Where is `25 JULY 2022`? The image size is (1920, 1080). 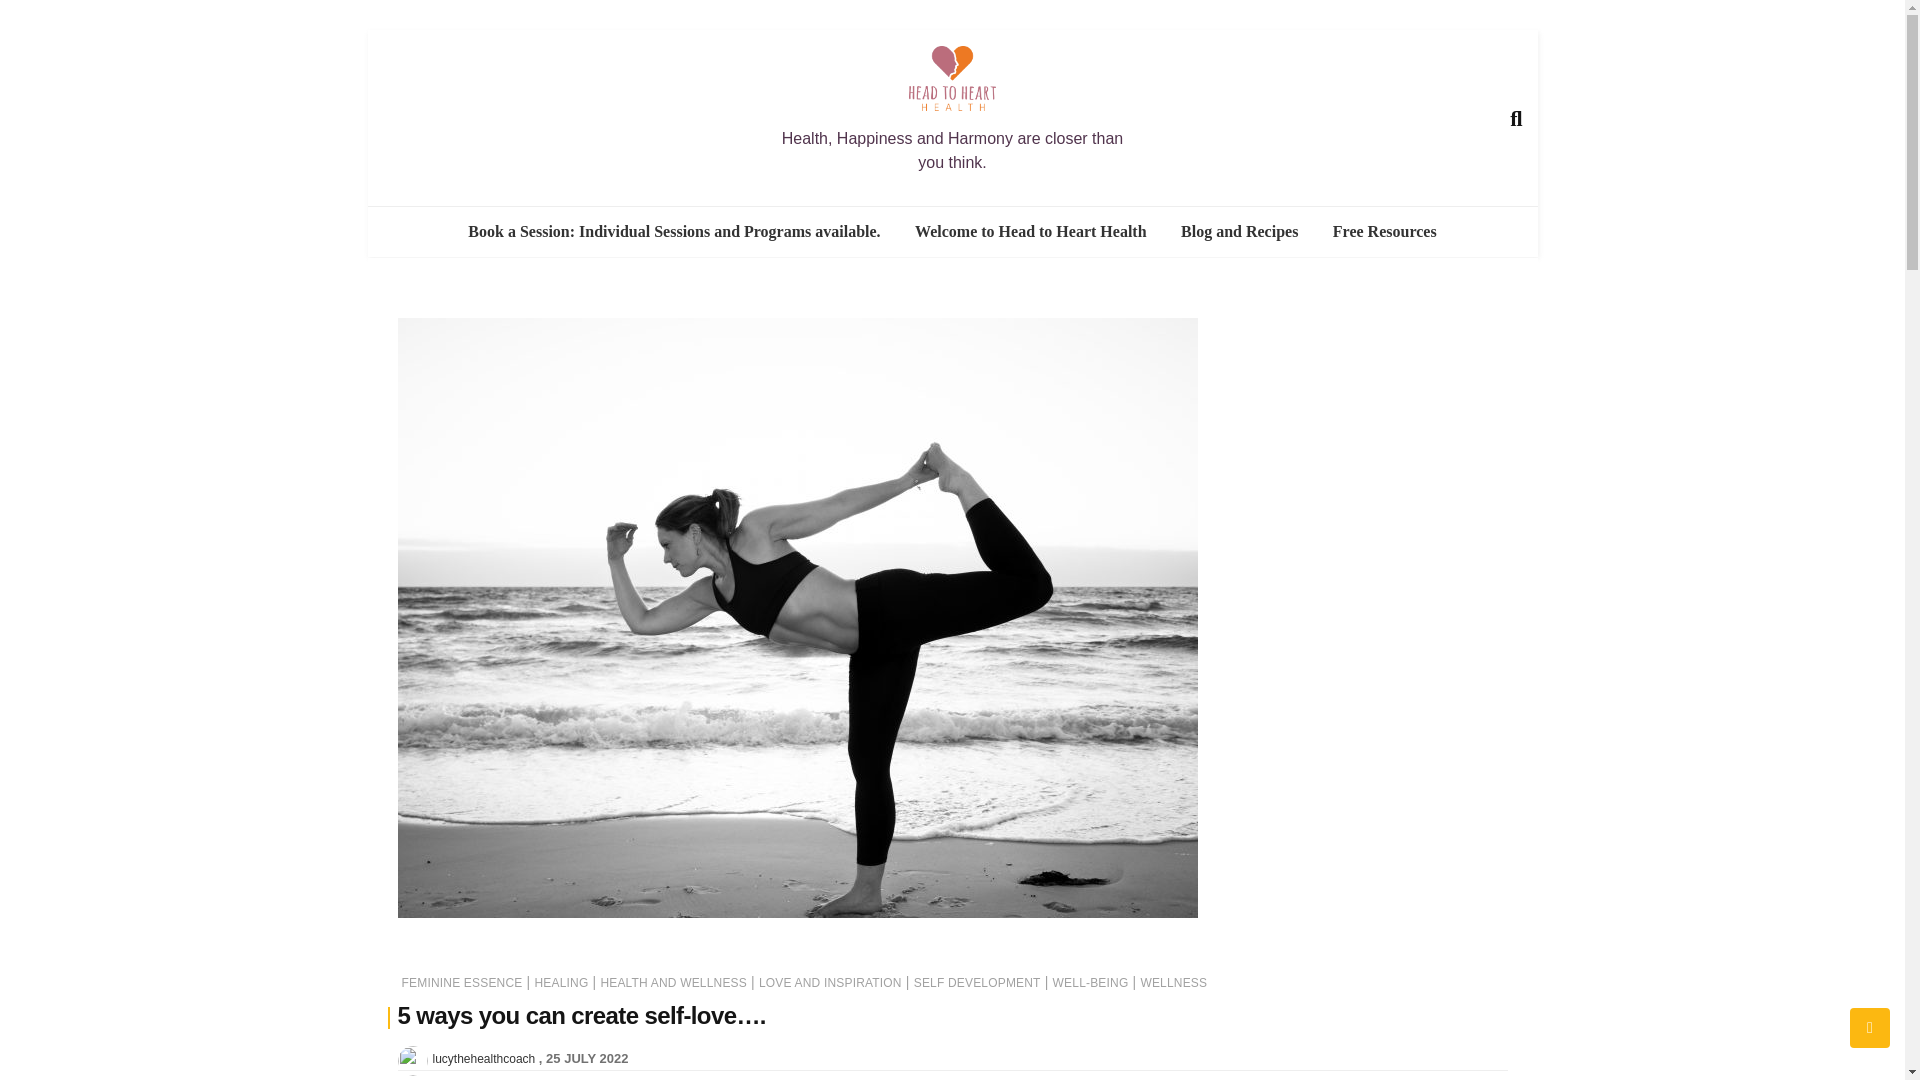
25 JULY 2022 is located at coordinates (586, 1058).